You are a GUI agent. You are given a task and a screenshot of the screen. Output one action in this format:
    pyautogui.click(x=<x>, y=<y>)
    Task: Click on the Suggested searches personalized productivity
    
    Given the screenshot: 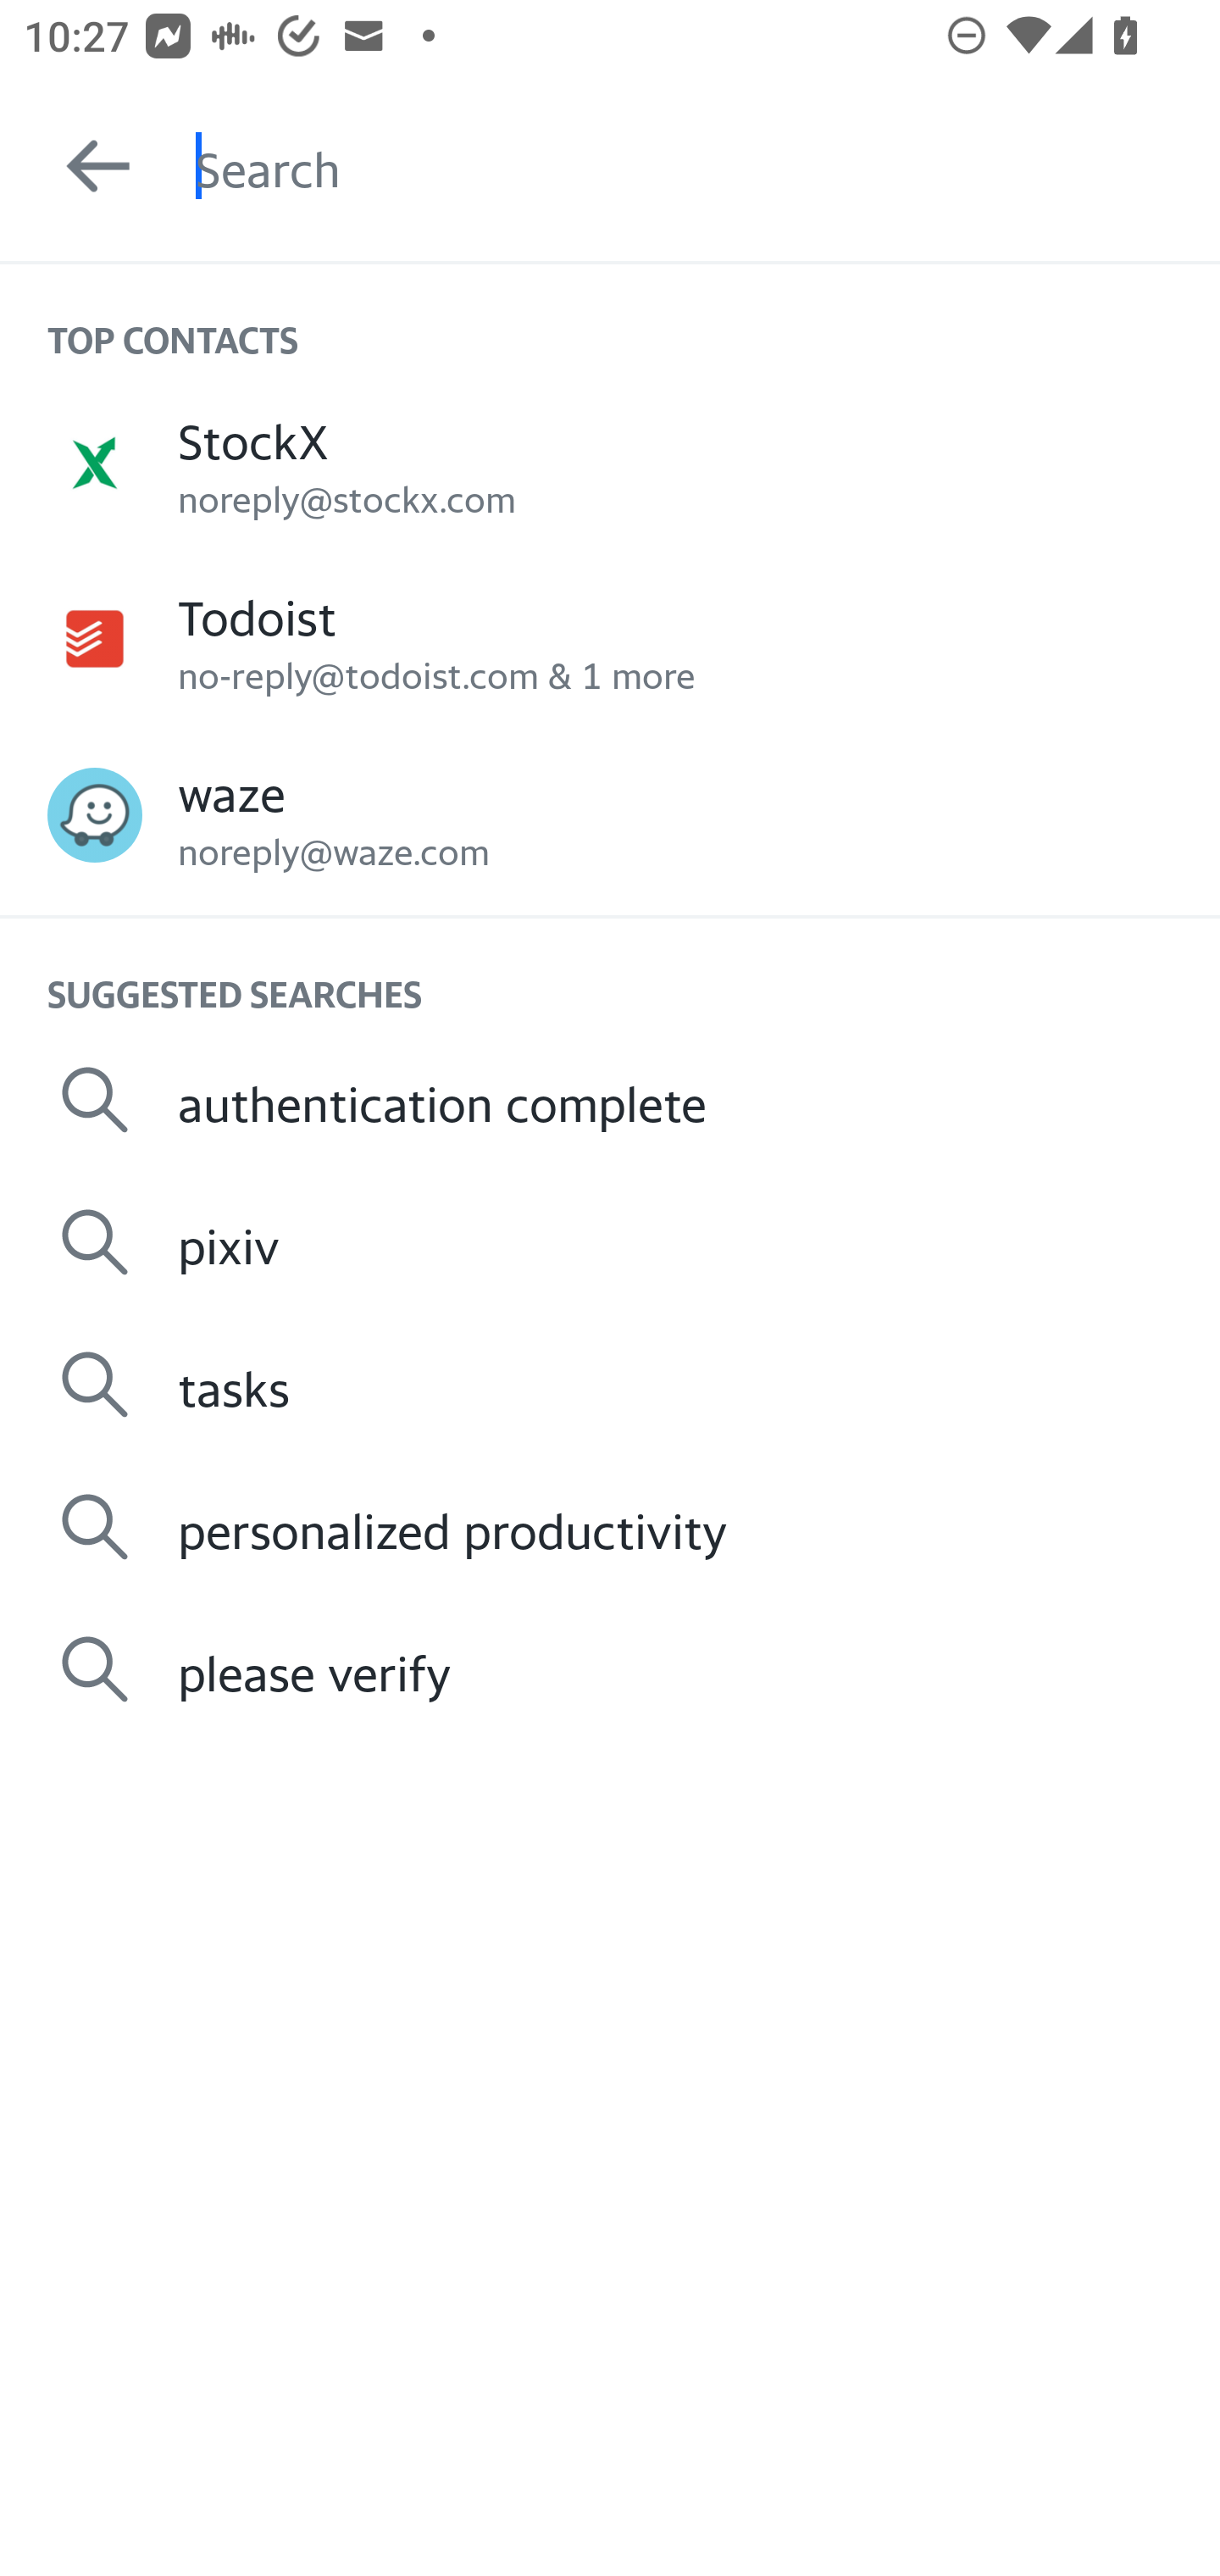 What is the action you would take?
    pyautogui.click(x=610, y=1525)
    